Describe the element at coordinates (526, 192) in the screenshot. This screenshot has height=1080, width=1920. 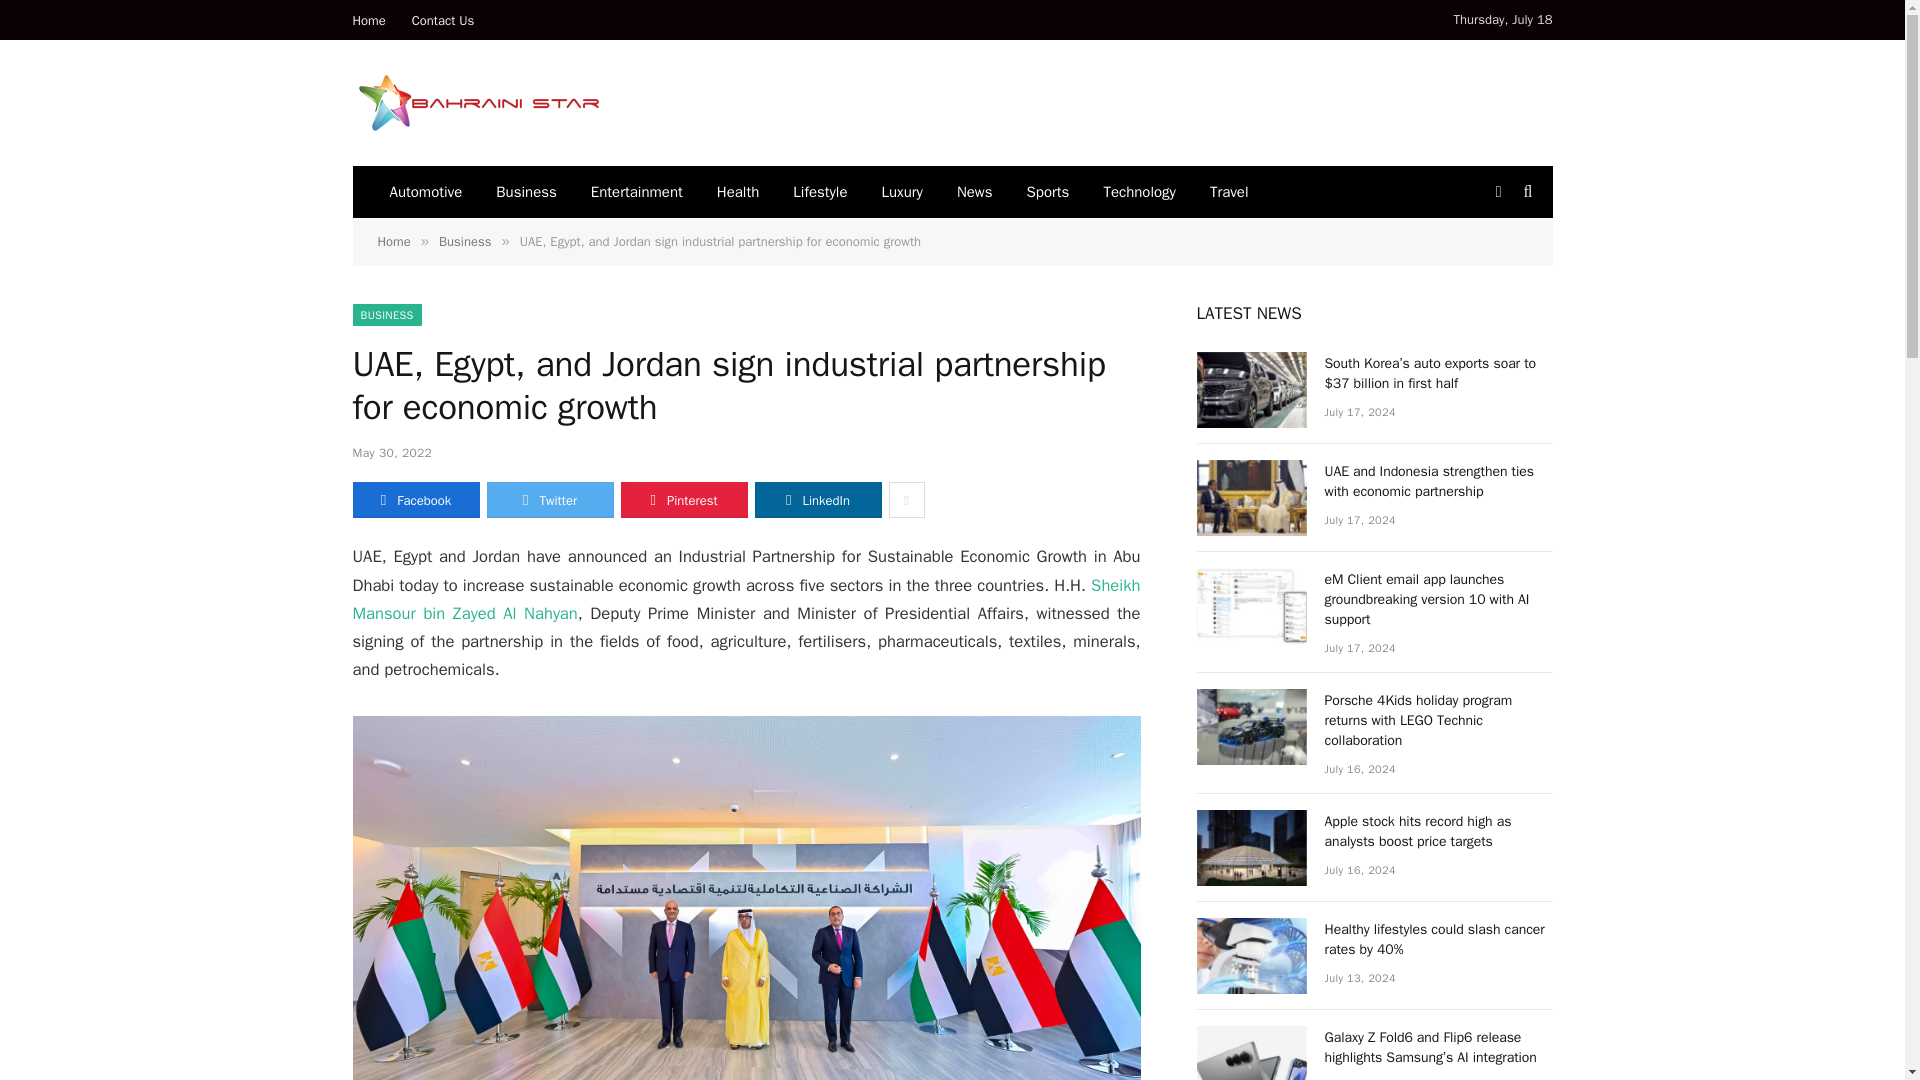
I see `Business` at that location.